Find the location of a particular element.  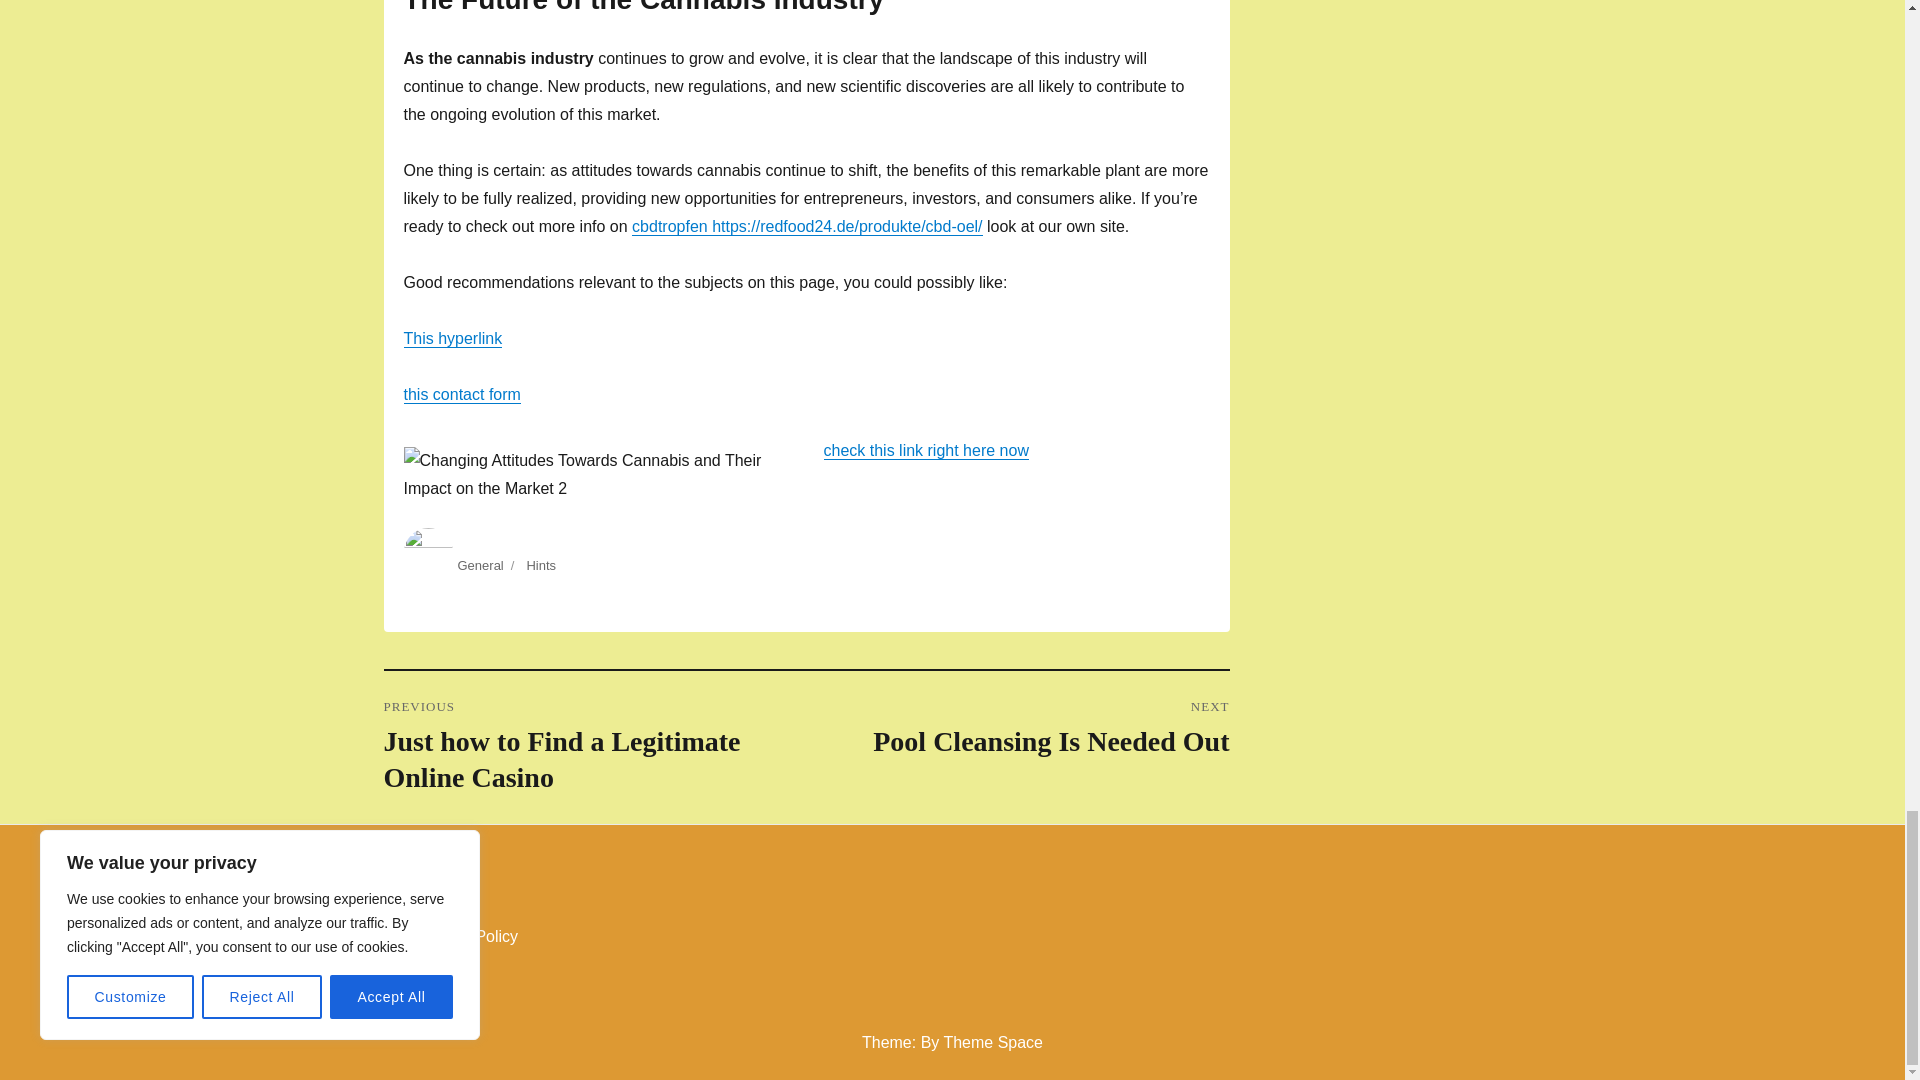

This hyperlink is located at coordinates (453, 338).